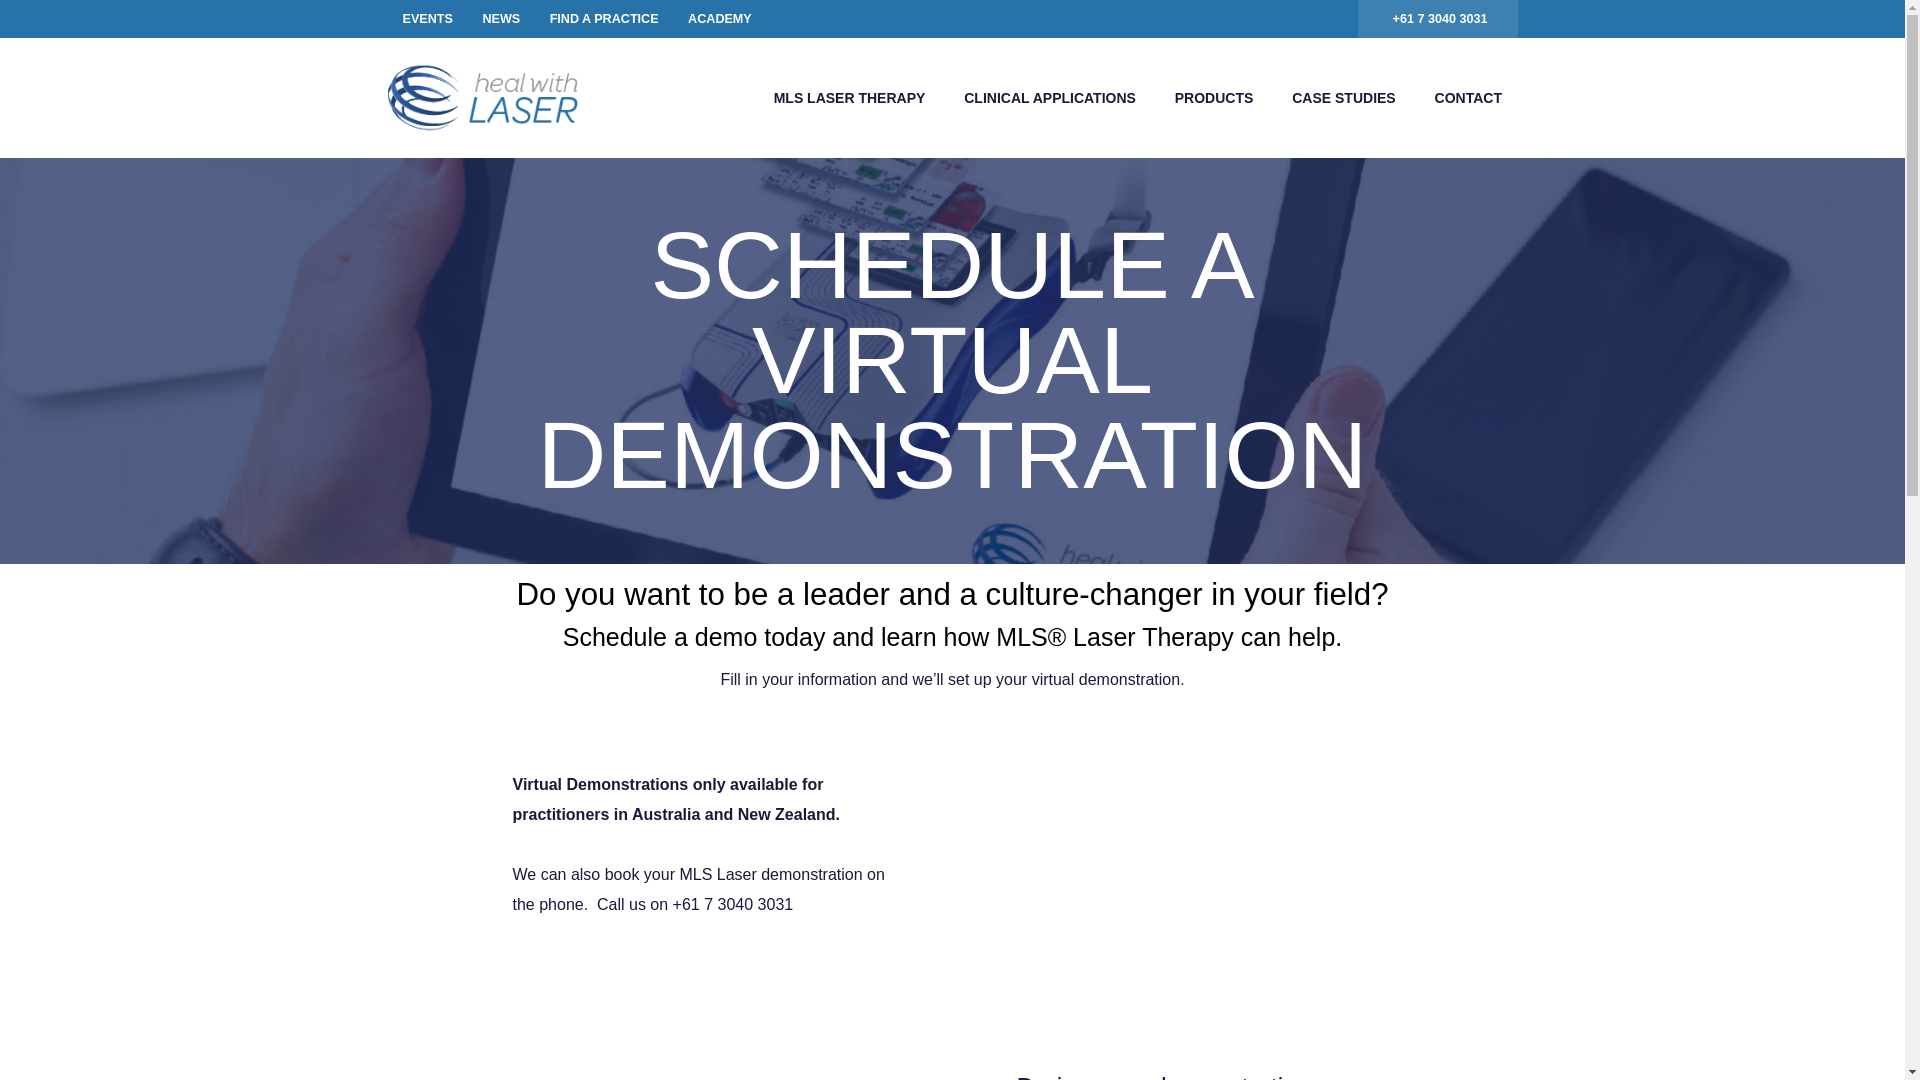 The height and width of the screenshot is (1080, 1920). Describe the element at coordinates (720, 19) in the screenshot. I see `ACADEMY` at that location.